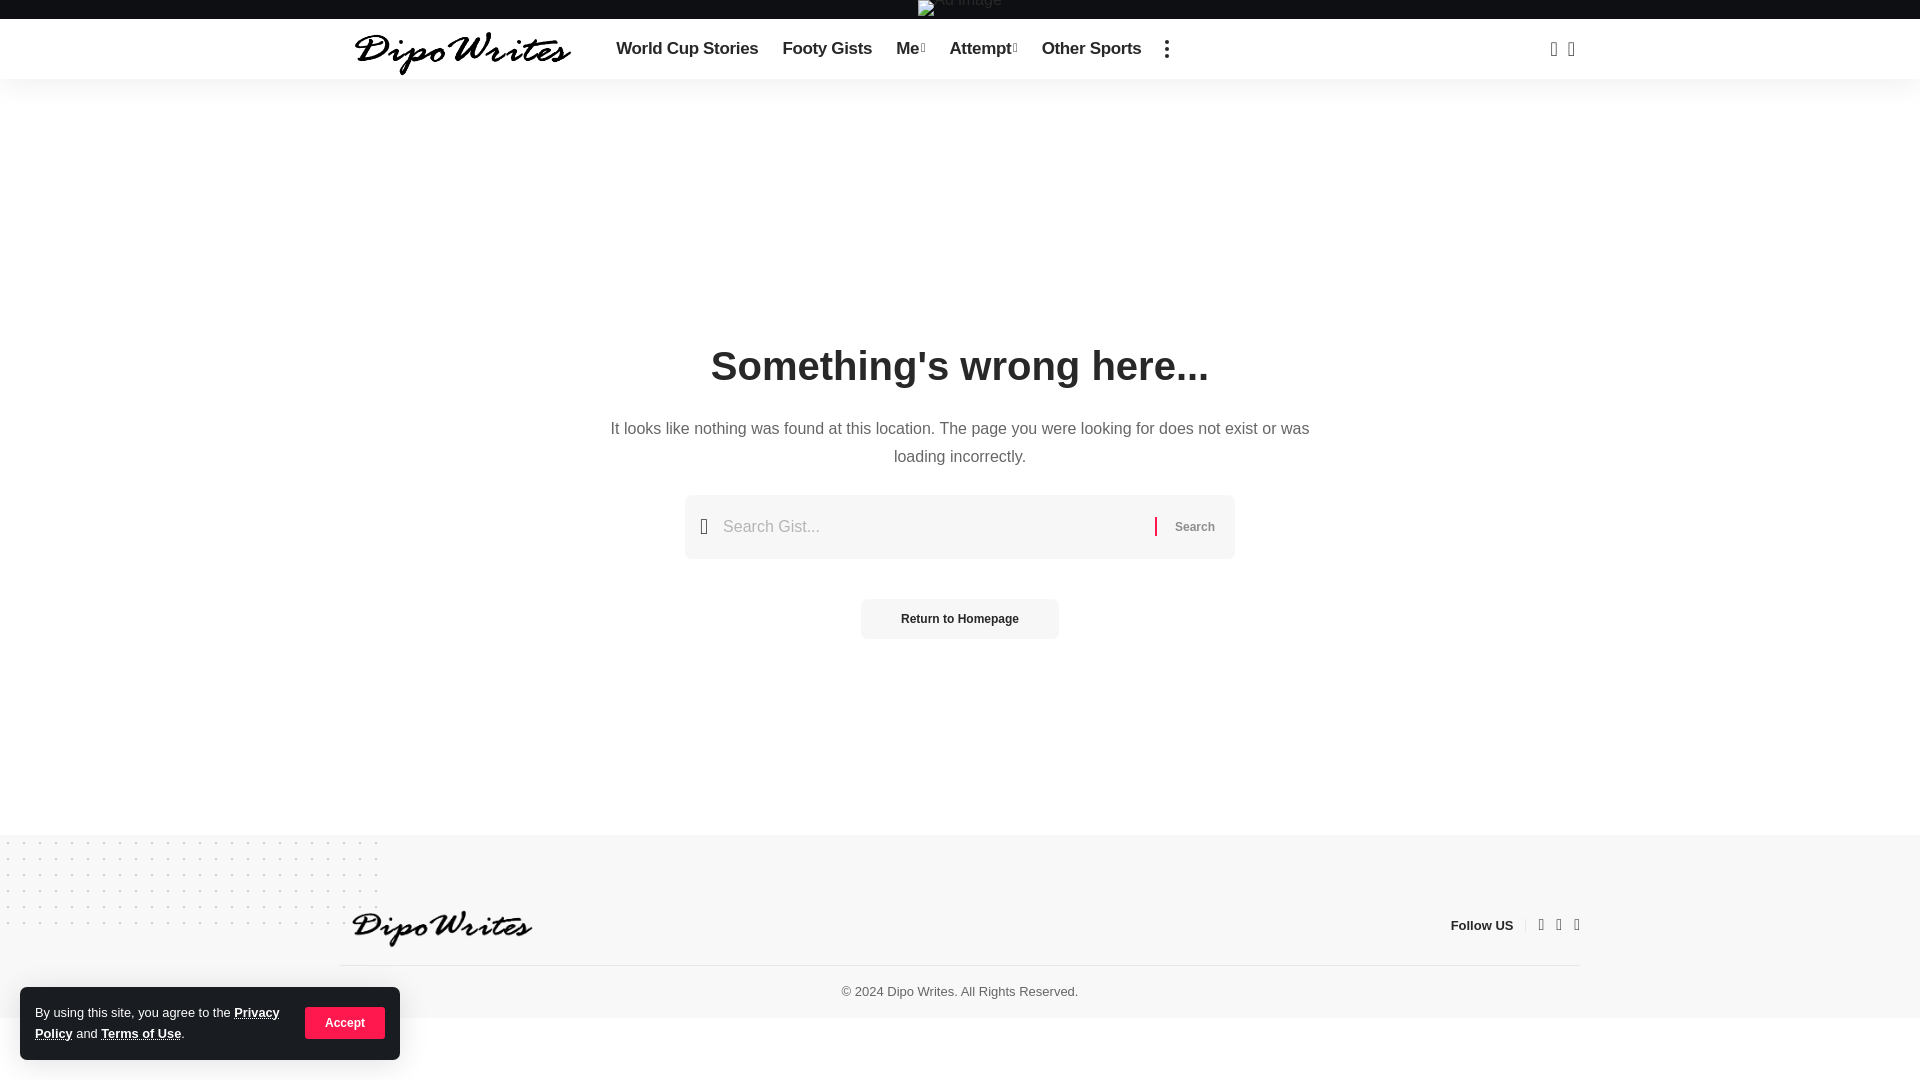 This screenshot has width=1920, height=1080. I want to click on Attempt, so click(982, 48).